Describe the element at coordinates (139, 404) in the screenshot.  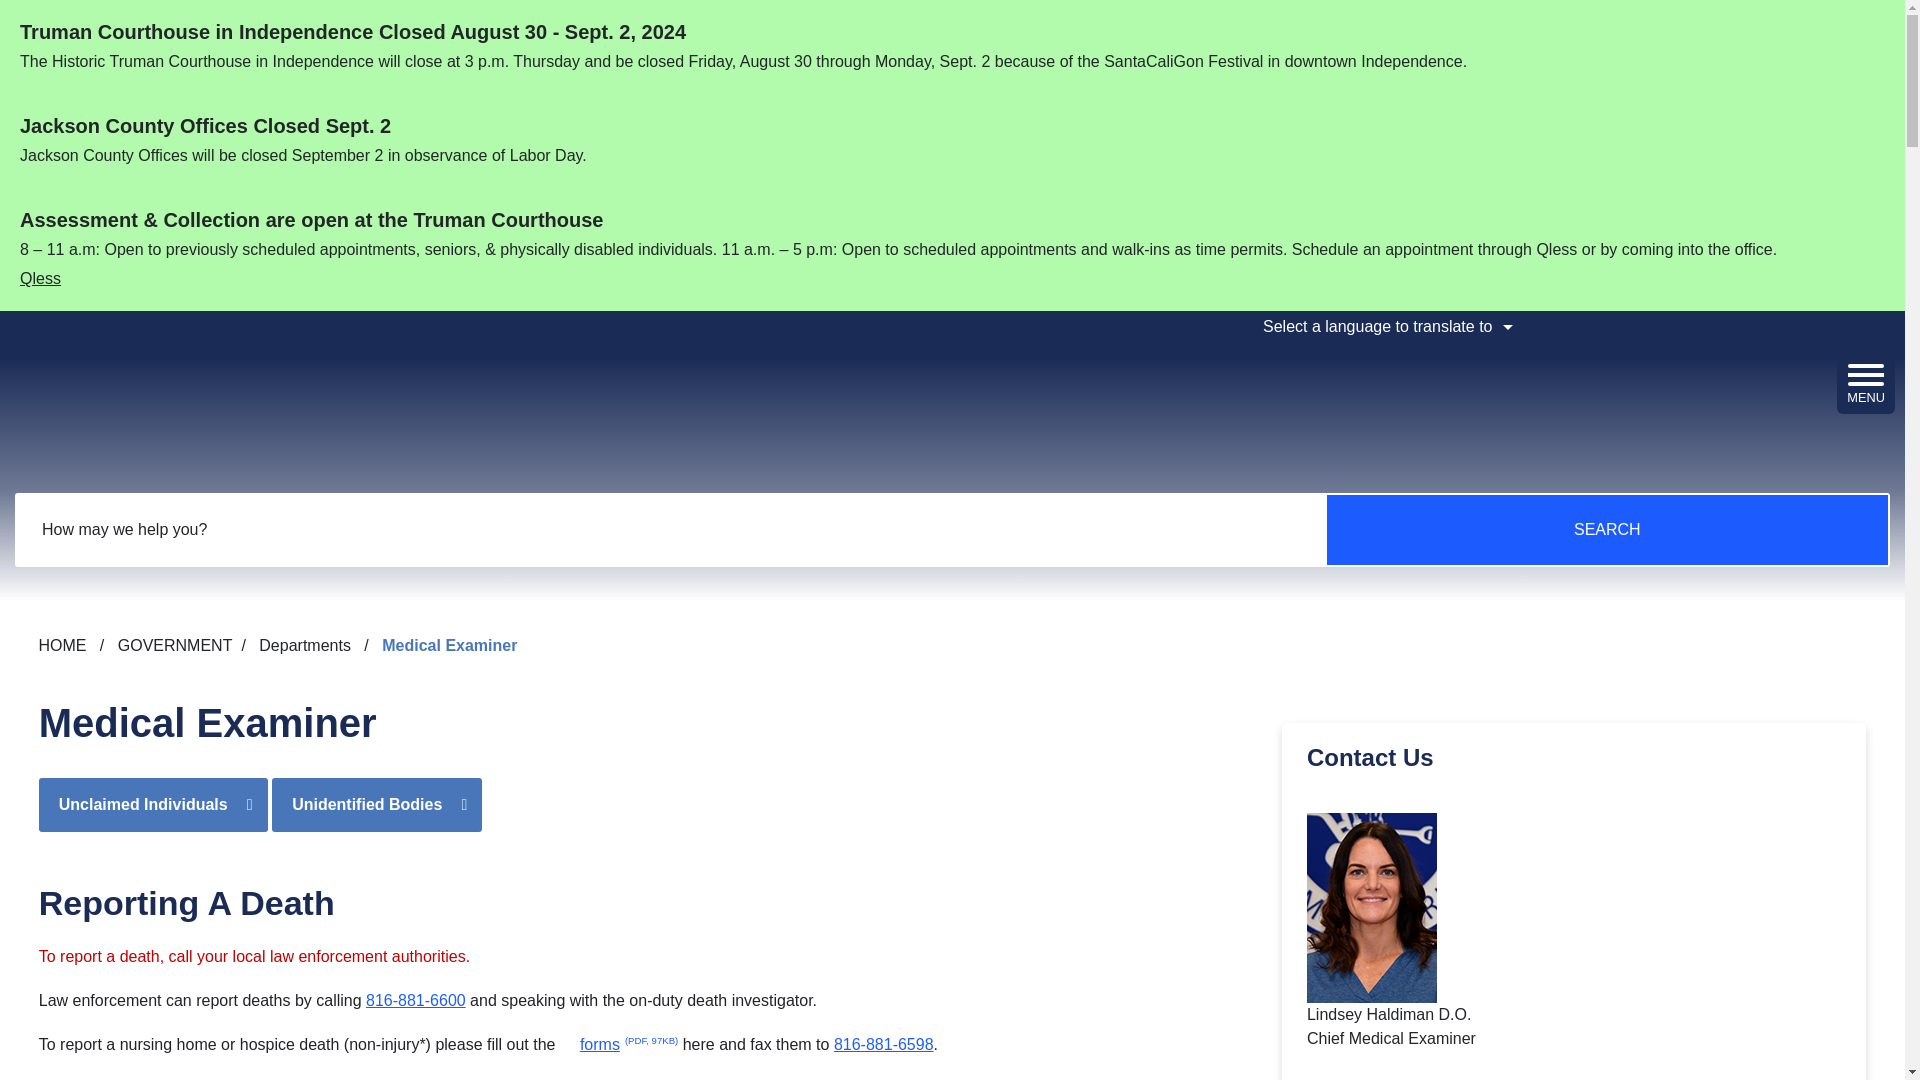
I see `Jackson County MO - Home - Logo` at that location.